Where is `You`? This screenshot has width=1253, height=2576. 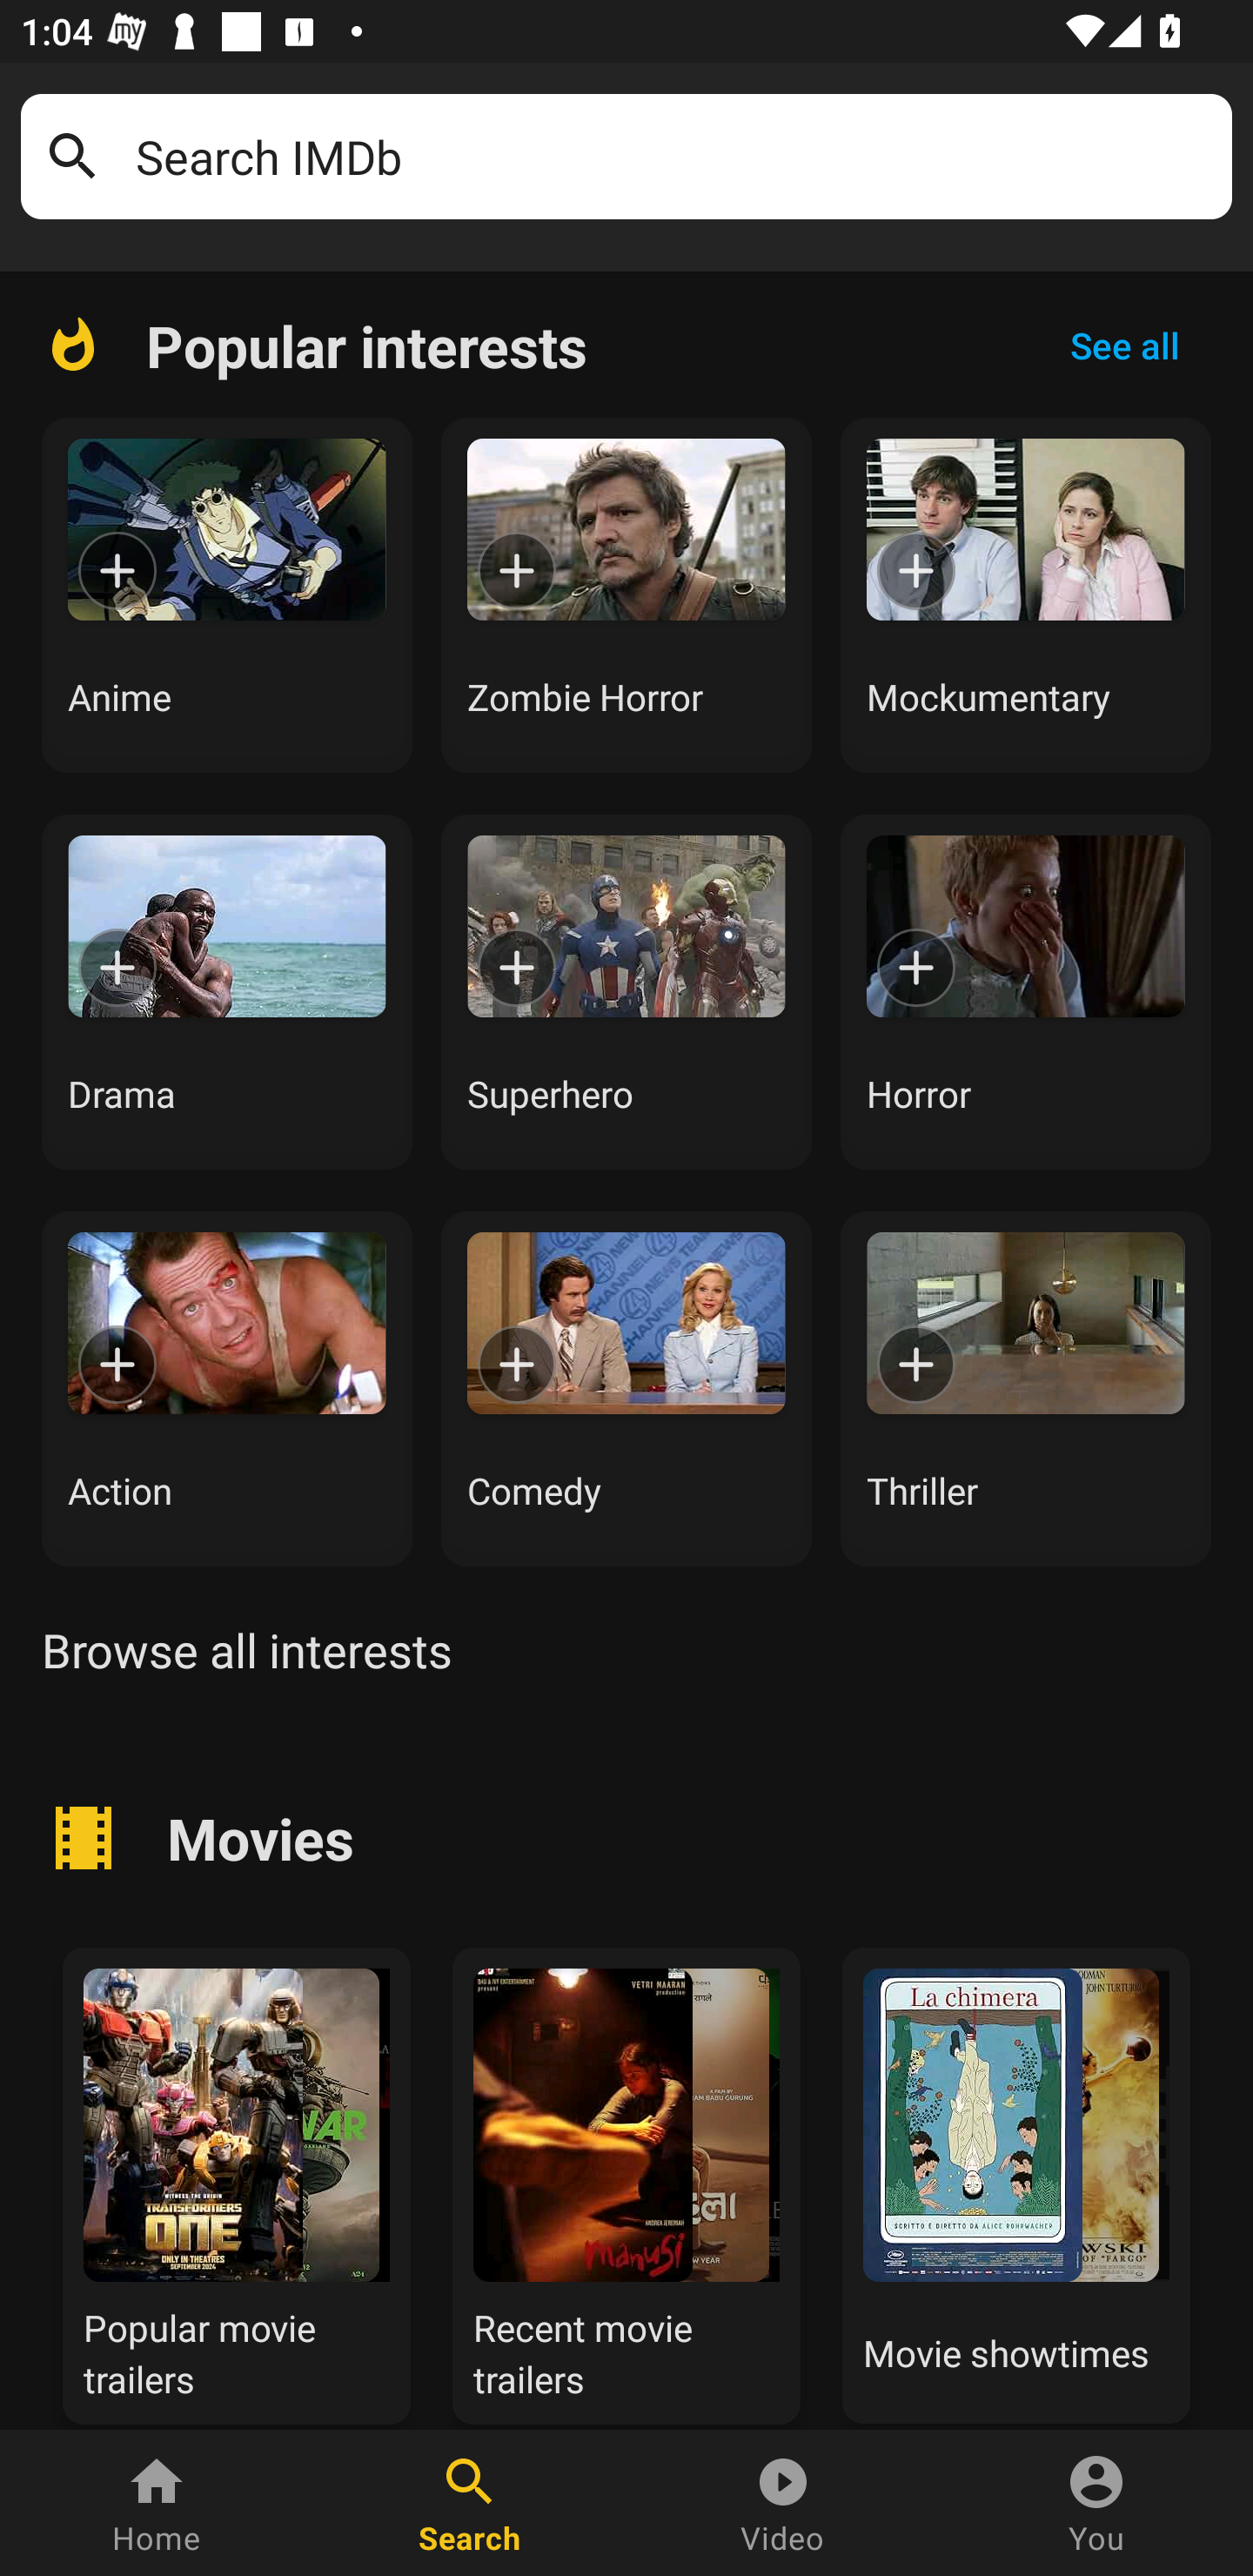 You is located at coordinates (1096, 2503).